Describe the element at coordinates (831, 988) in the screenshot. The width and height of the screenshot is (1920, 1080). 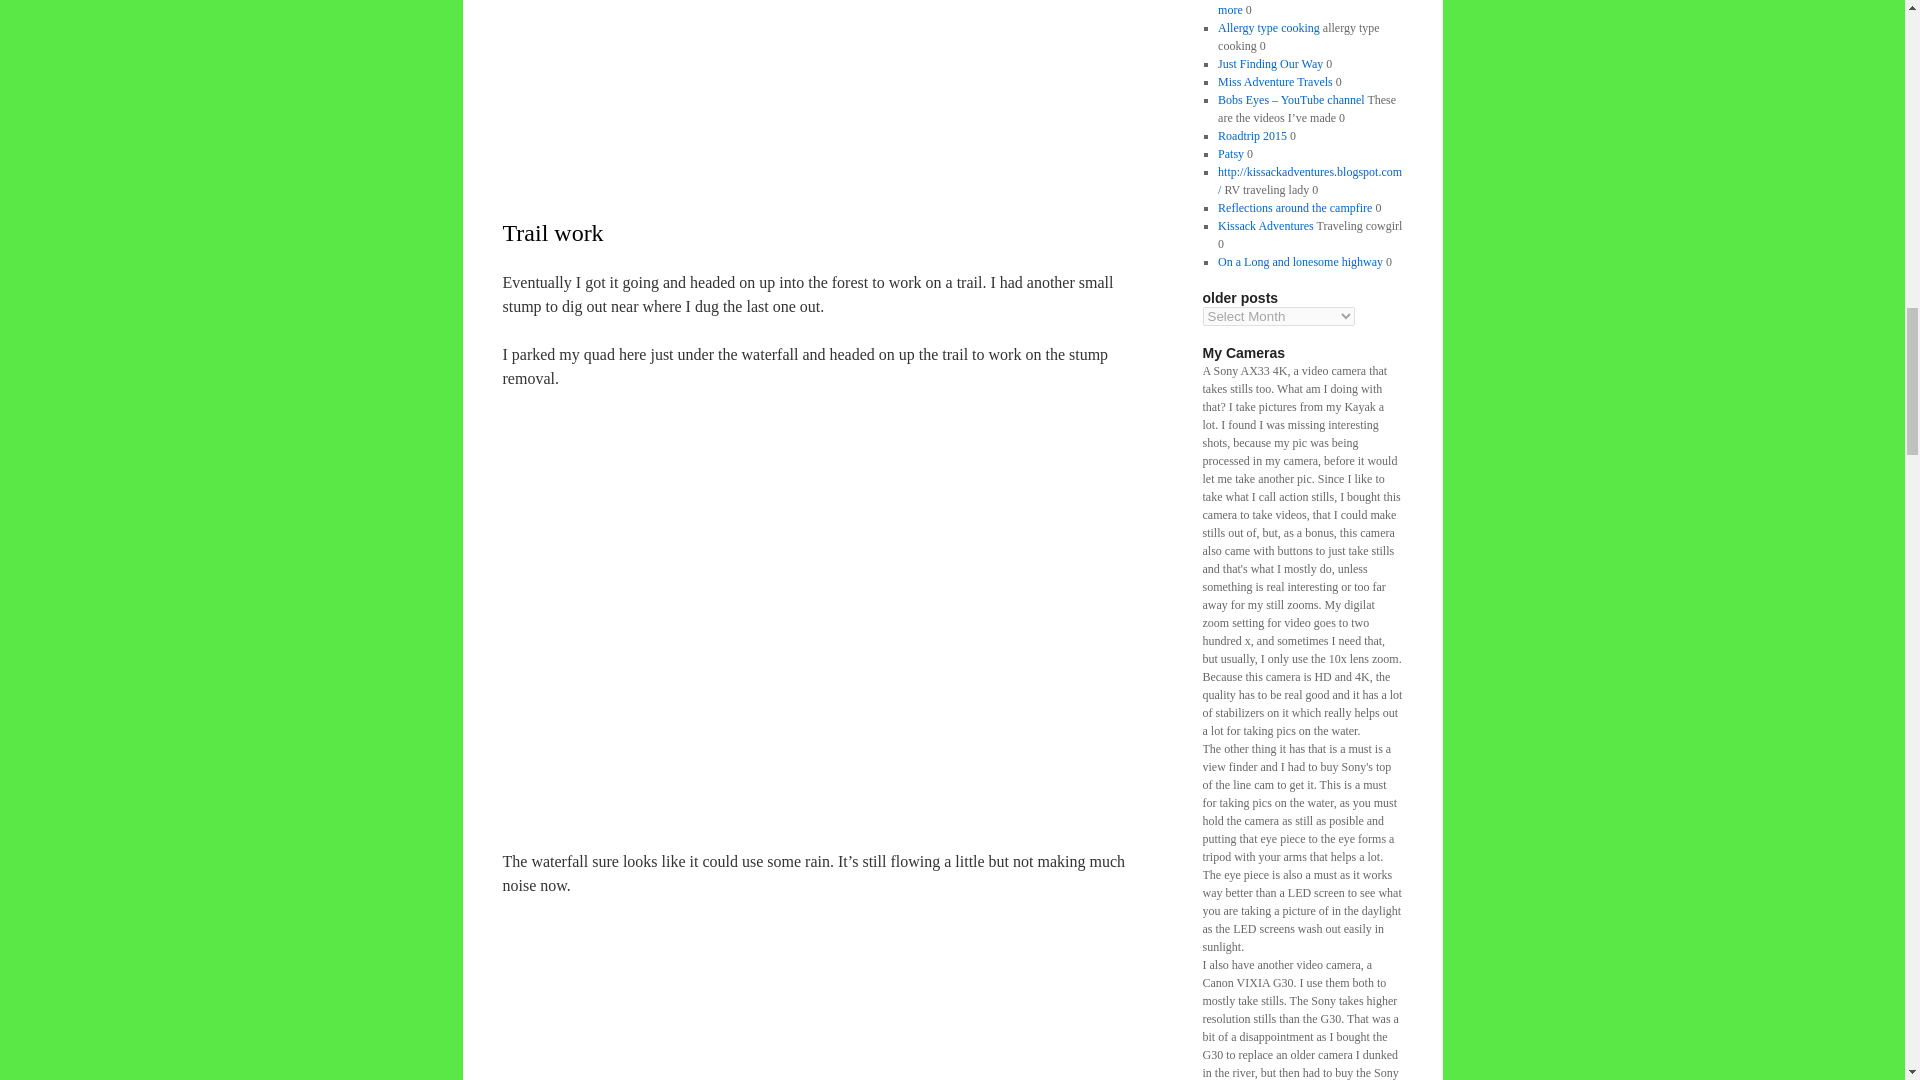
I see `fall3` at that location.